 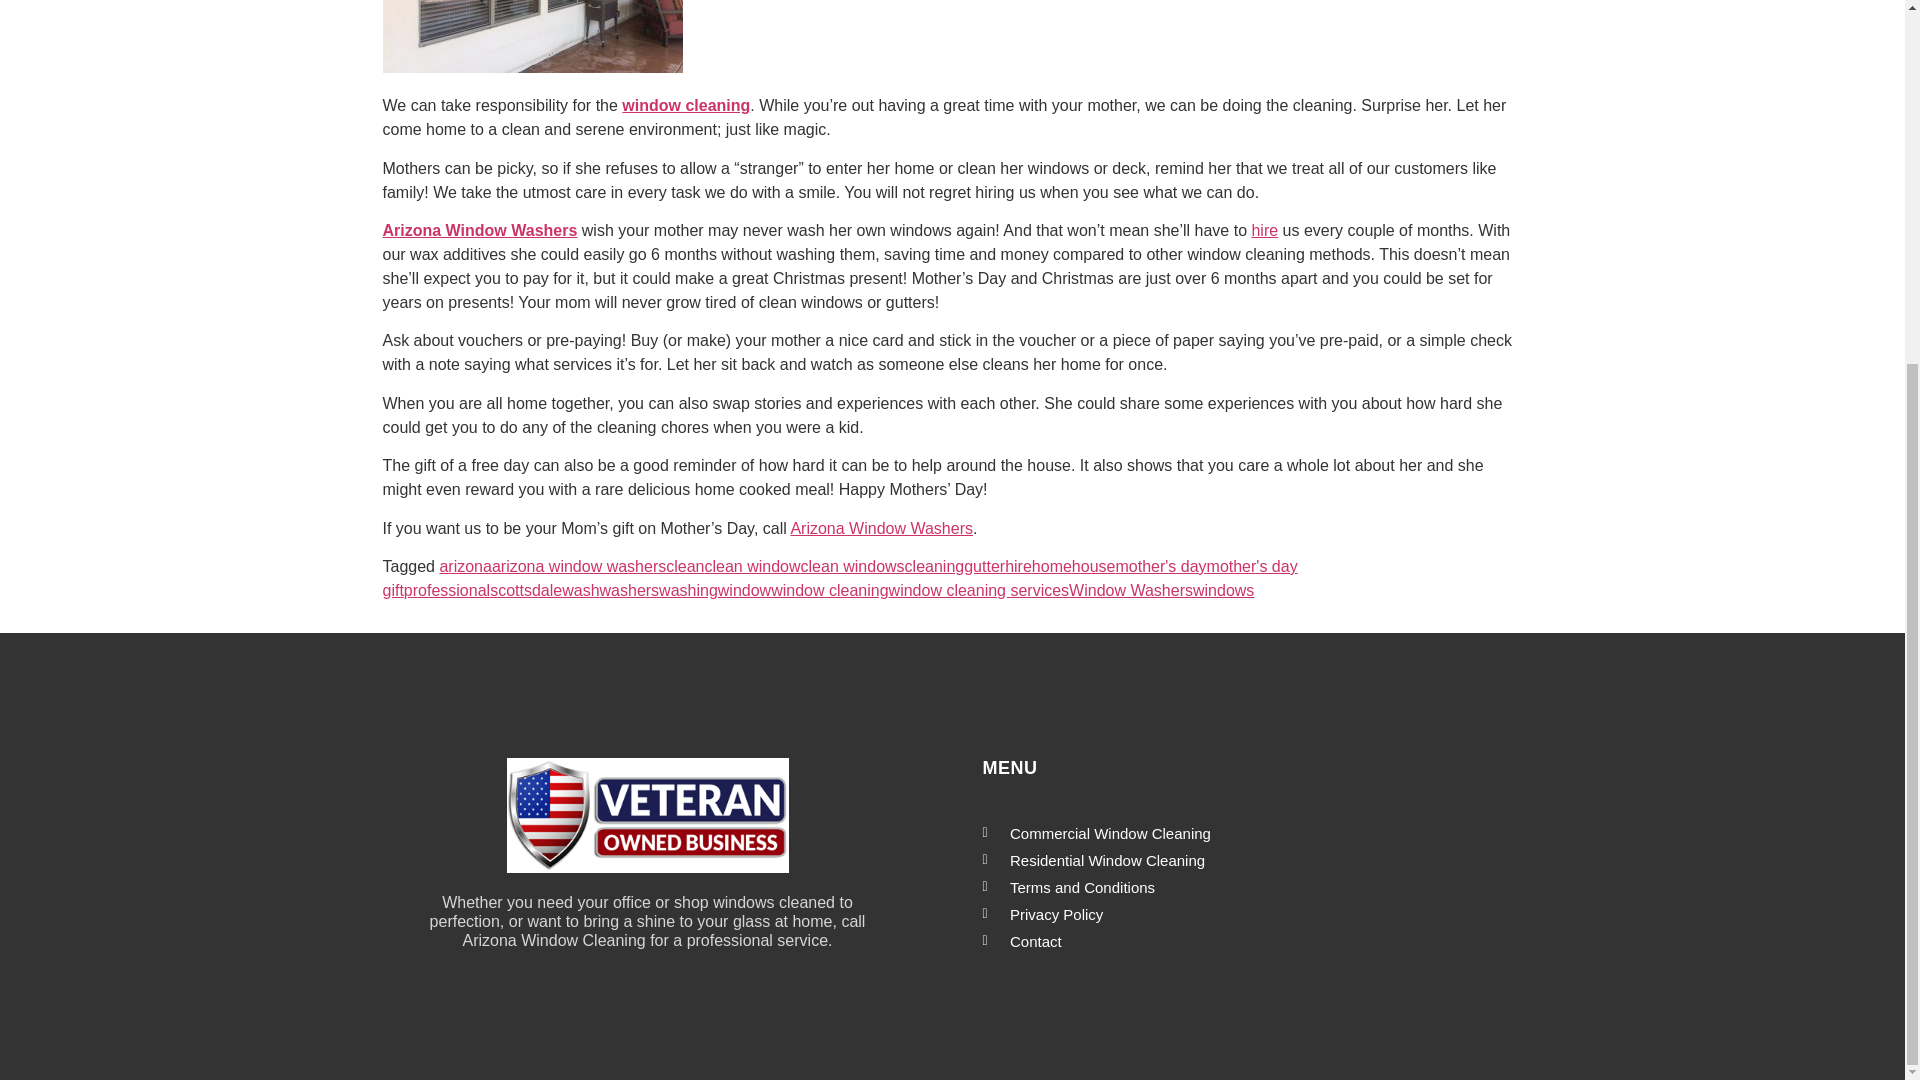 What do you see at coordinates (1160, 566) in the screenshot?
I see `mother's day` at bounding box center [1160, 566].